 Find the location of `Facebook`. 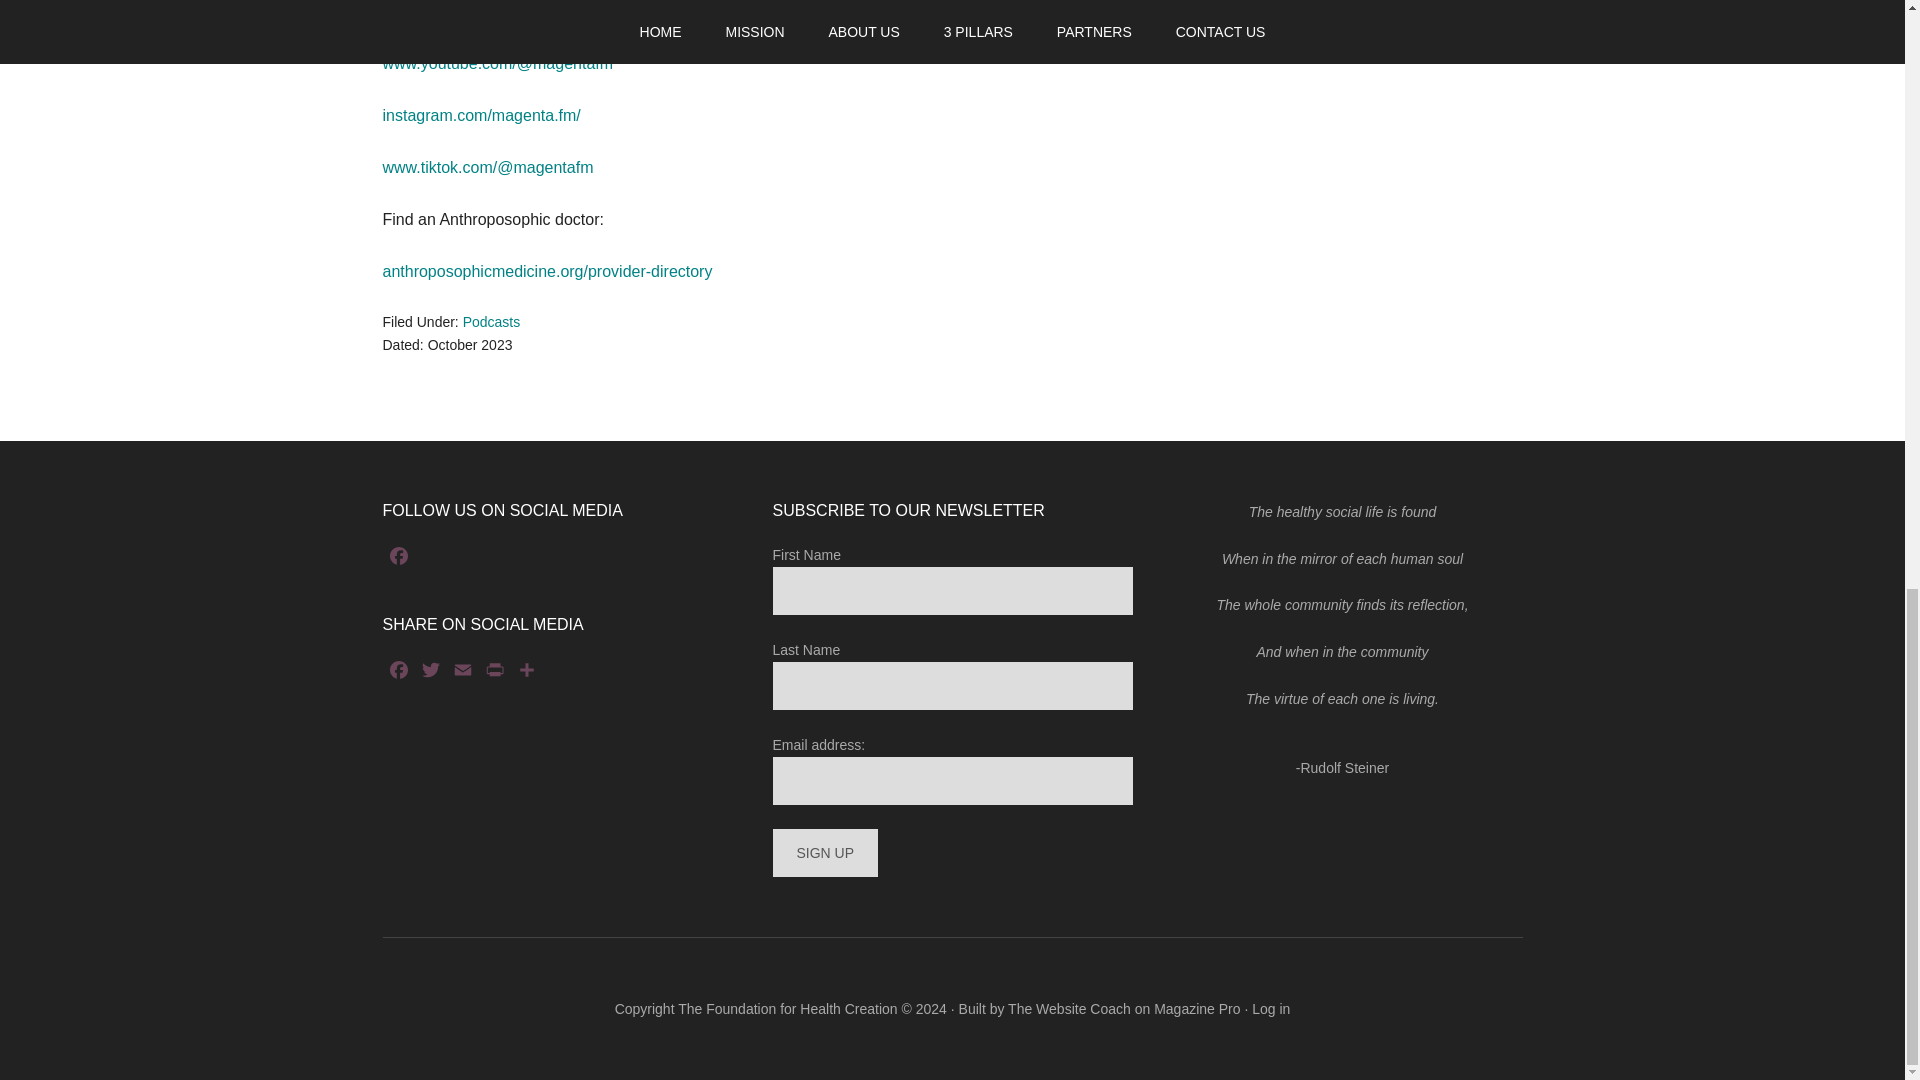

Facebook is located at coordinates (398, 673).